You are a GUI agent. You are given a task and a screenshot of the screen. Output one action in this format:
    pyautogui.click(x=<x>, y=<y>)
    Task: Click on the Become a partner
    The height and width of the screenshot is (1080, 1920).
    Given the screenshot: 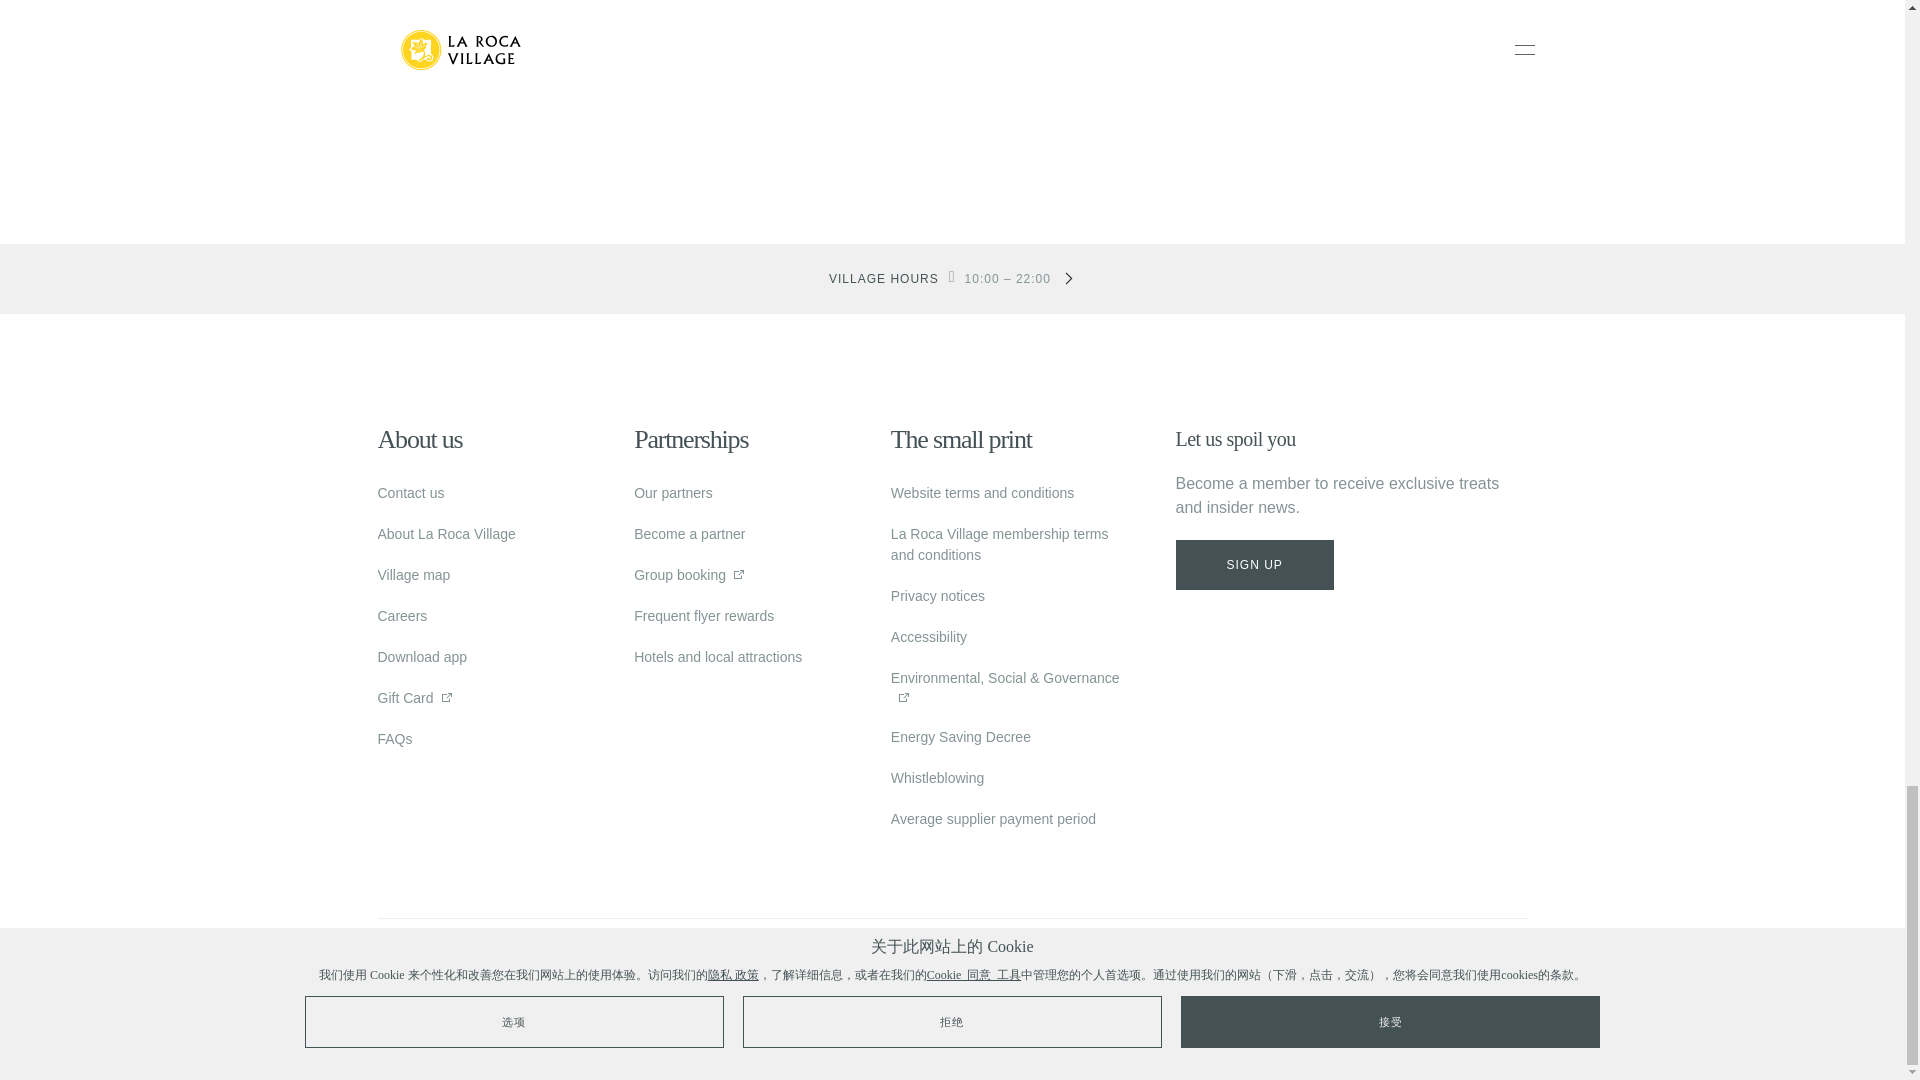 What is the action you would take?
    pyautogui.click(x=688, y=534)
    